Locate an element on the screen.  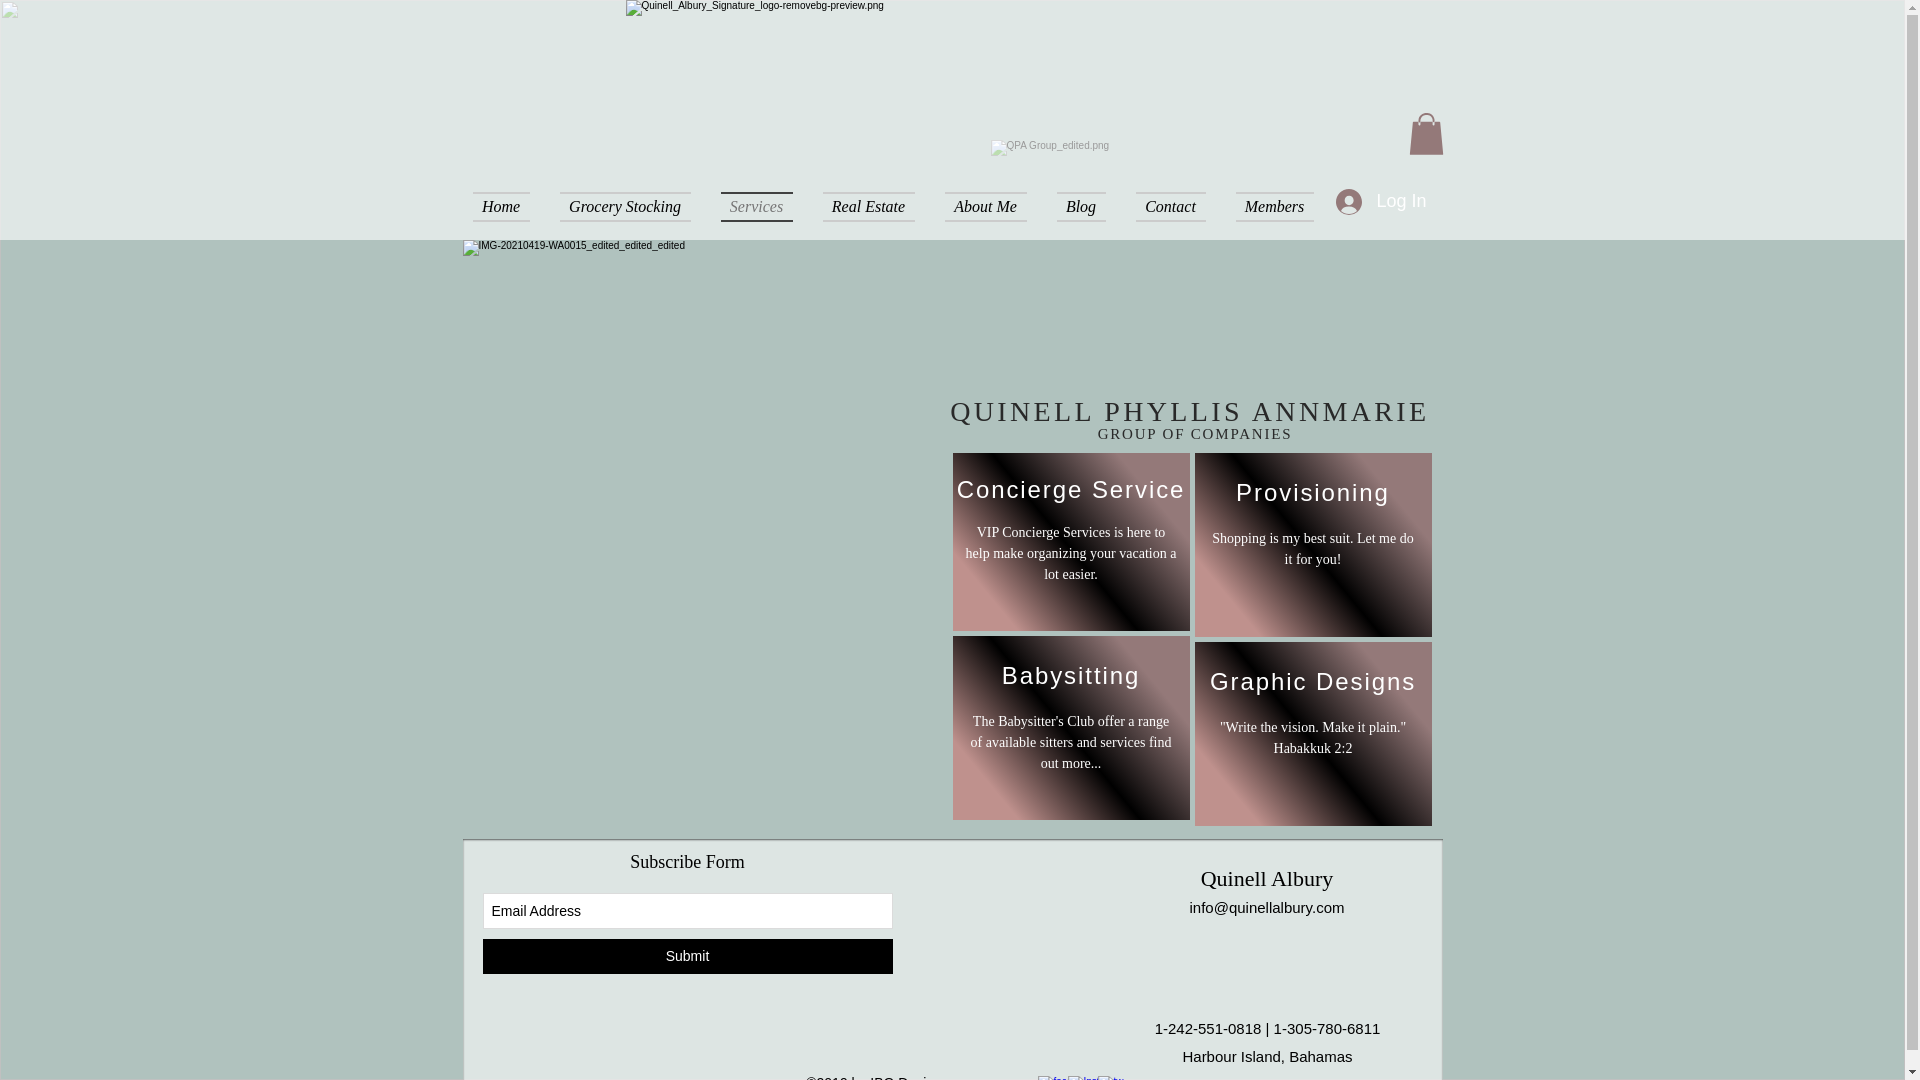
Home is located at coordinates (508, 207).